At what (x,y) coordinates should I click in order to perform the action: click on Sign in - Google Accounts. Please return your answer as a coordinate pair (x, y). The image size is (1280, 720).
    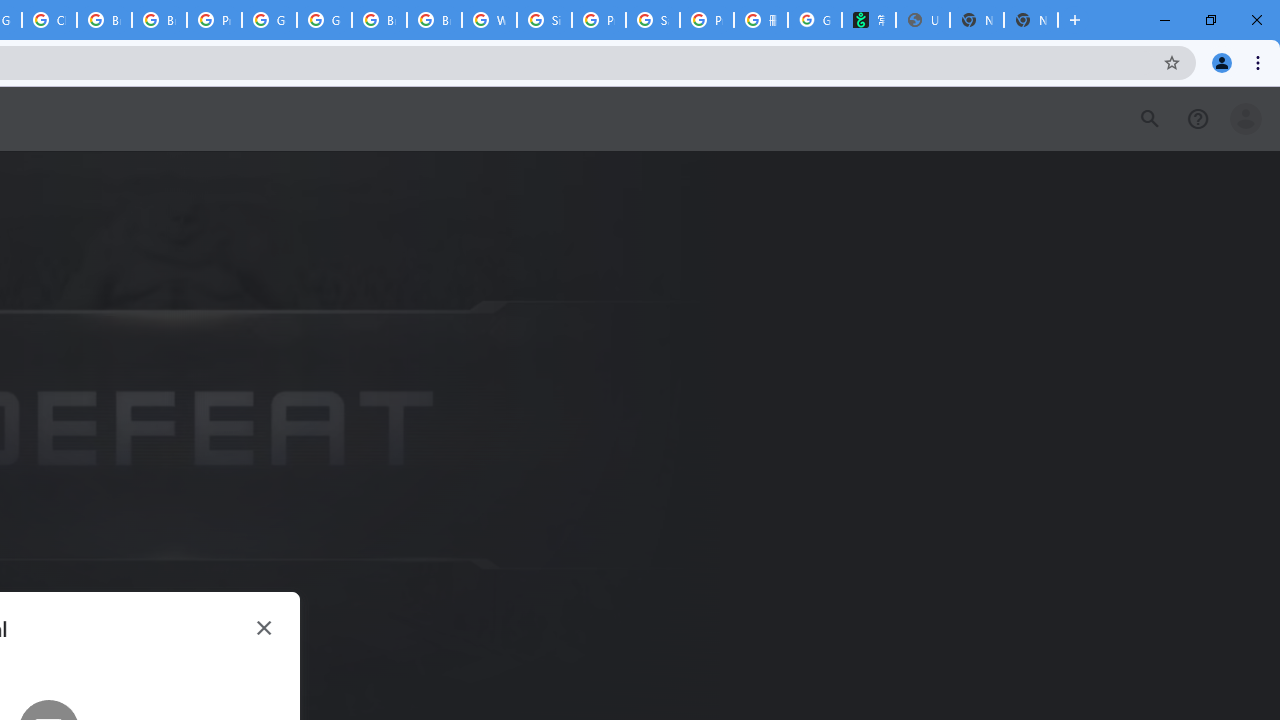
    Looking at the image, I should click on (544, 20).